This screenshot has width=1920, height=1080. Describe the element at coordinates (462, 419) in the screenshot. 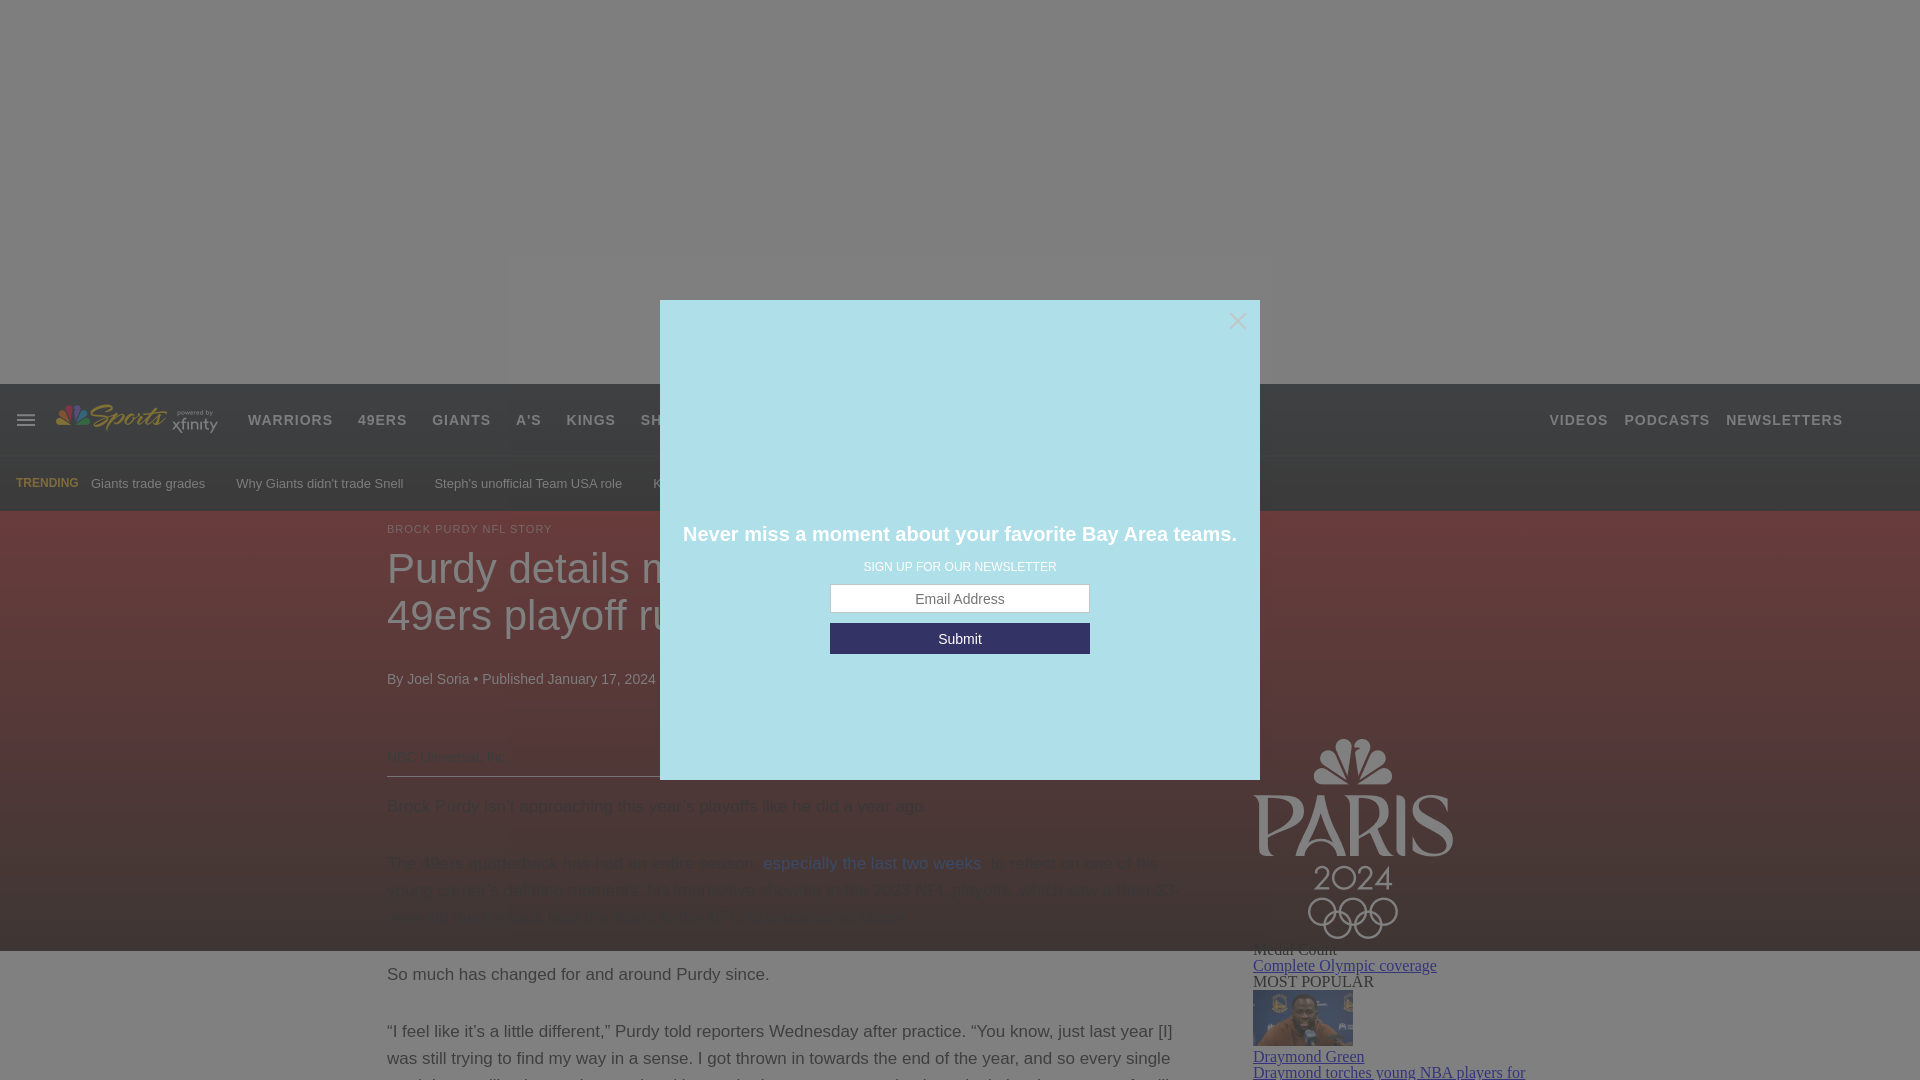

I see `GIANTS` at that location.